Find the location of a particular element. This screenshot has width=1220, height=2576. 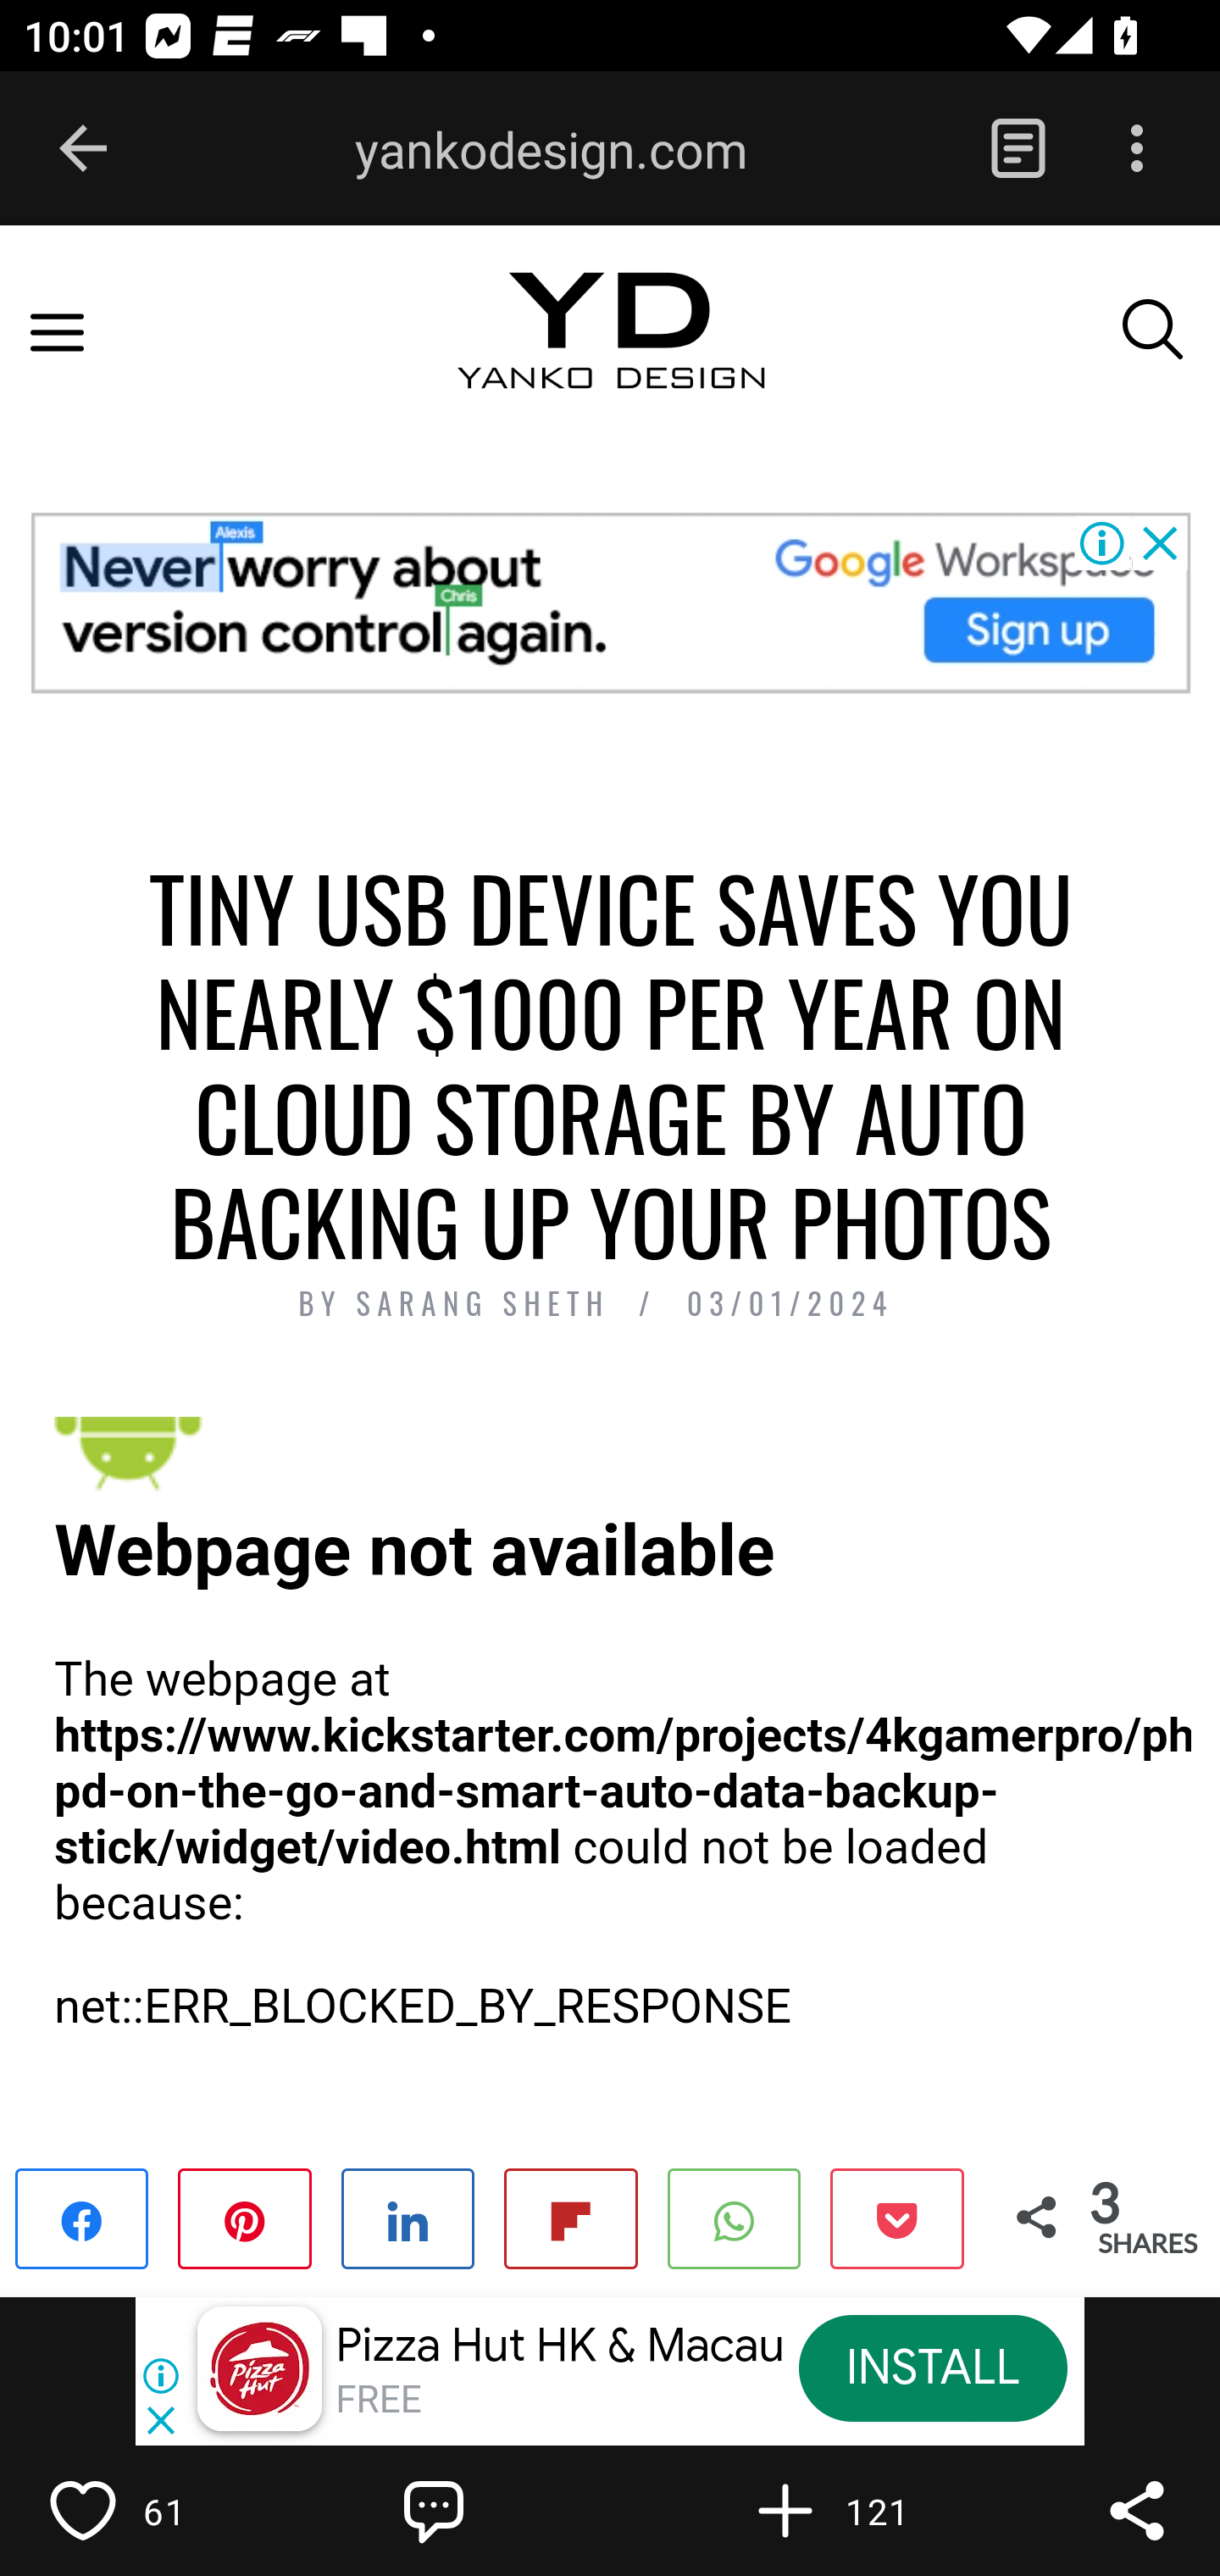

m Flip m Flip is located at coordinates (569, 2217).